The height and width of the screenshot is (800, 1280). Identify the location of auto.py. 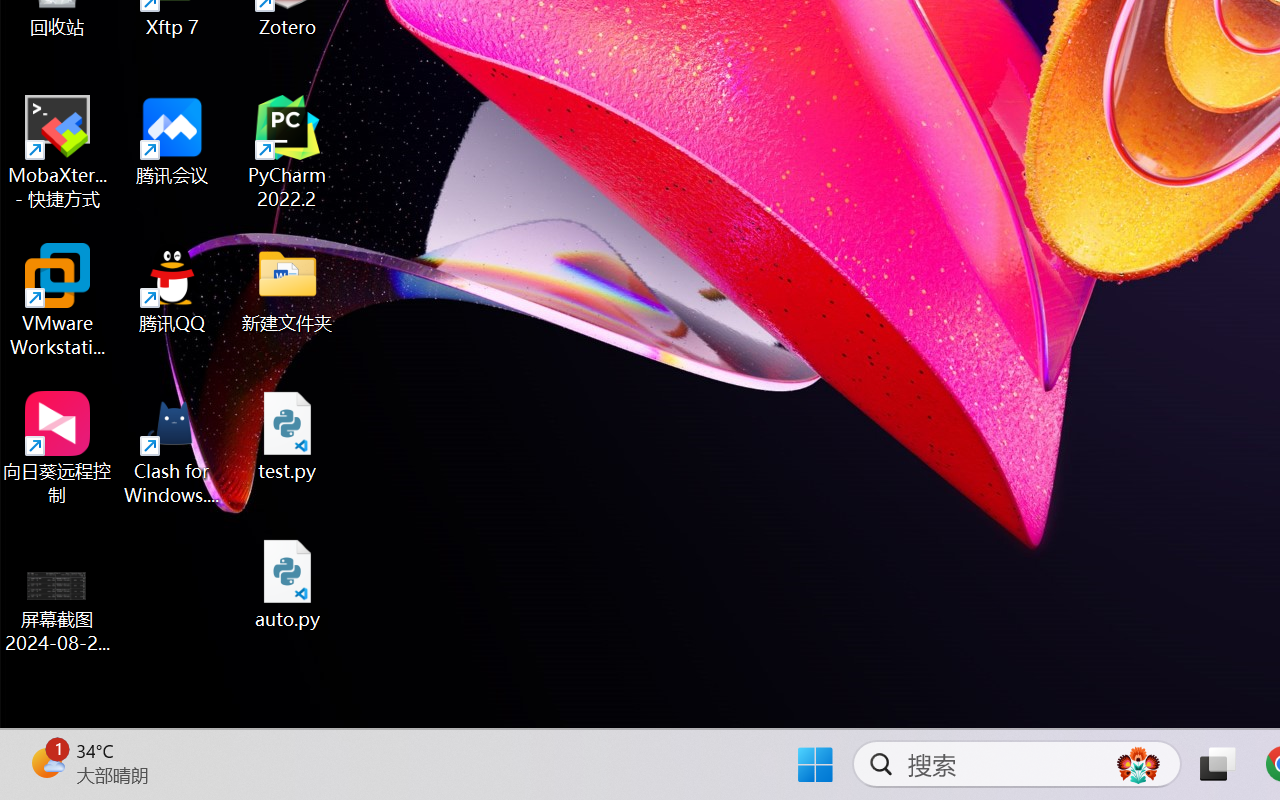
(288, 584).